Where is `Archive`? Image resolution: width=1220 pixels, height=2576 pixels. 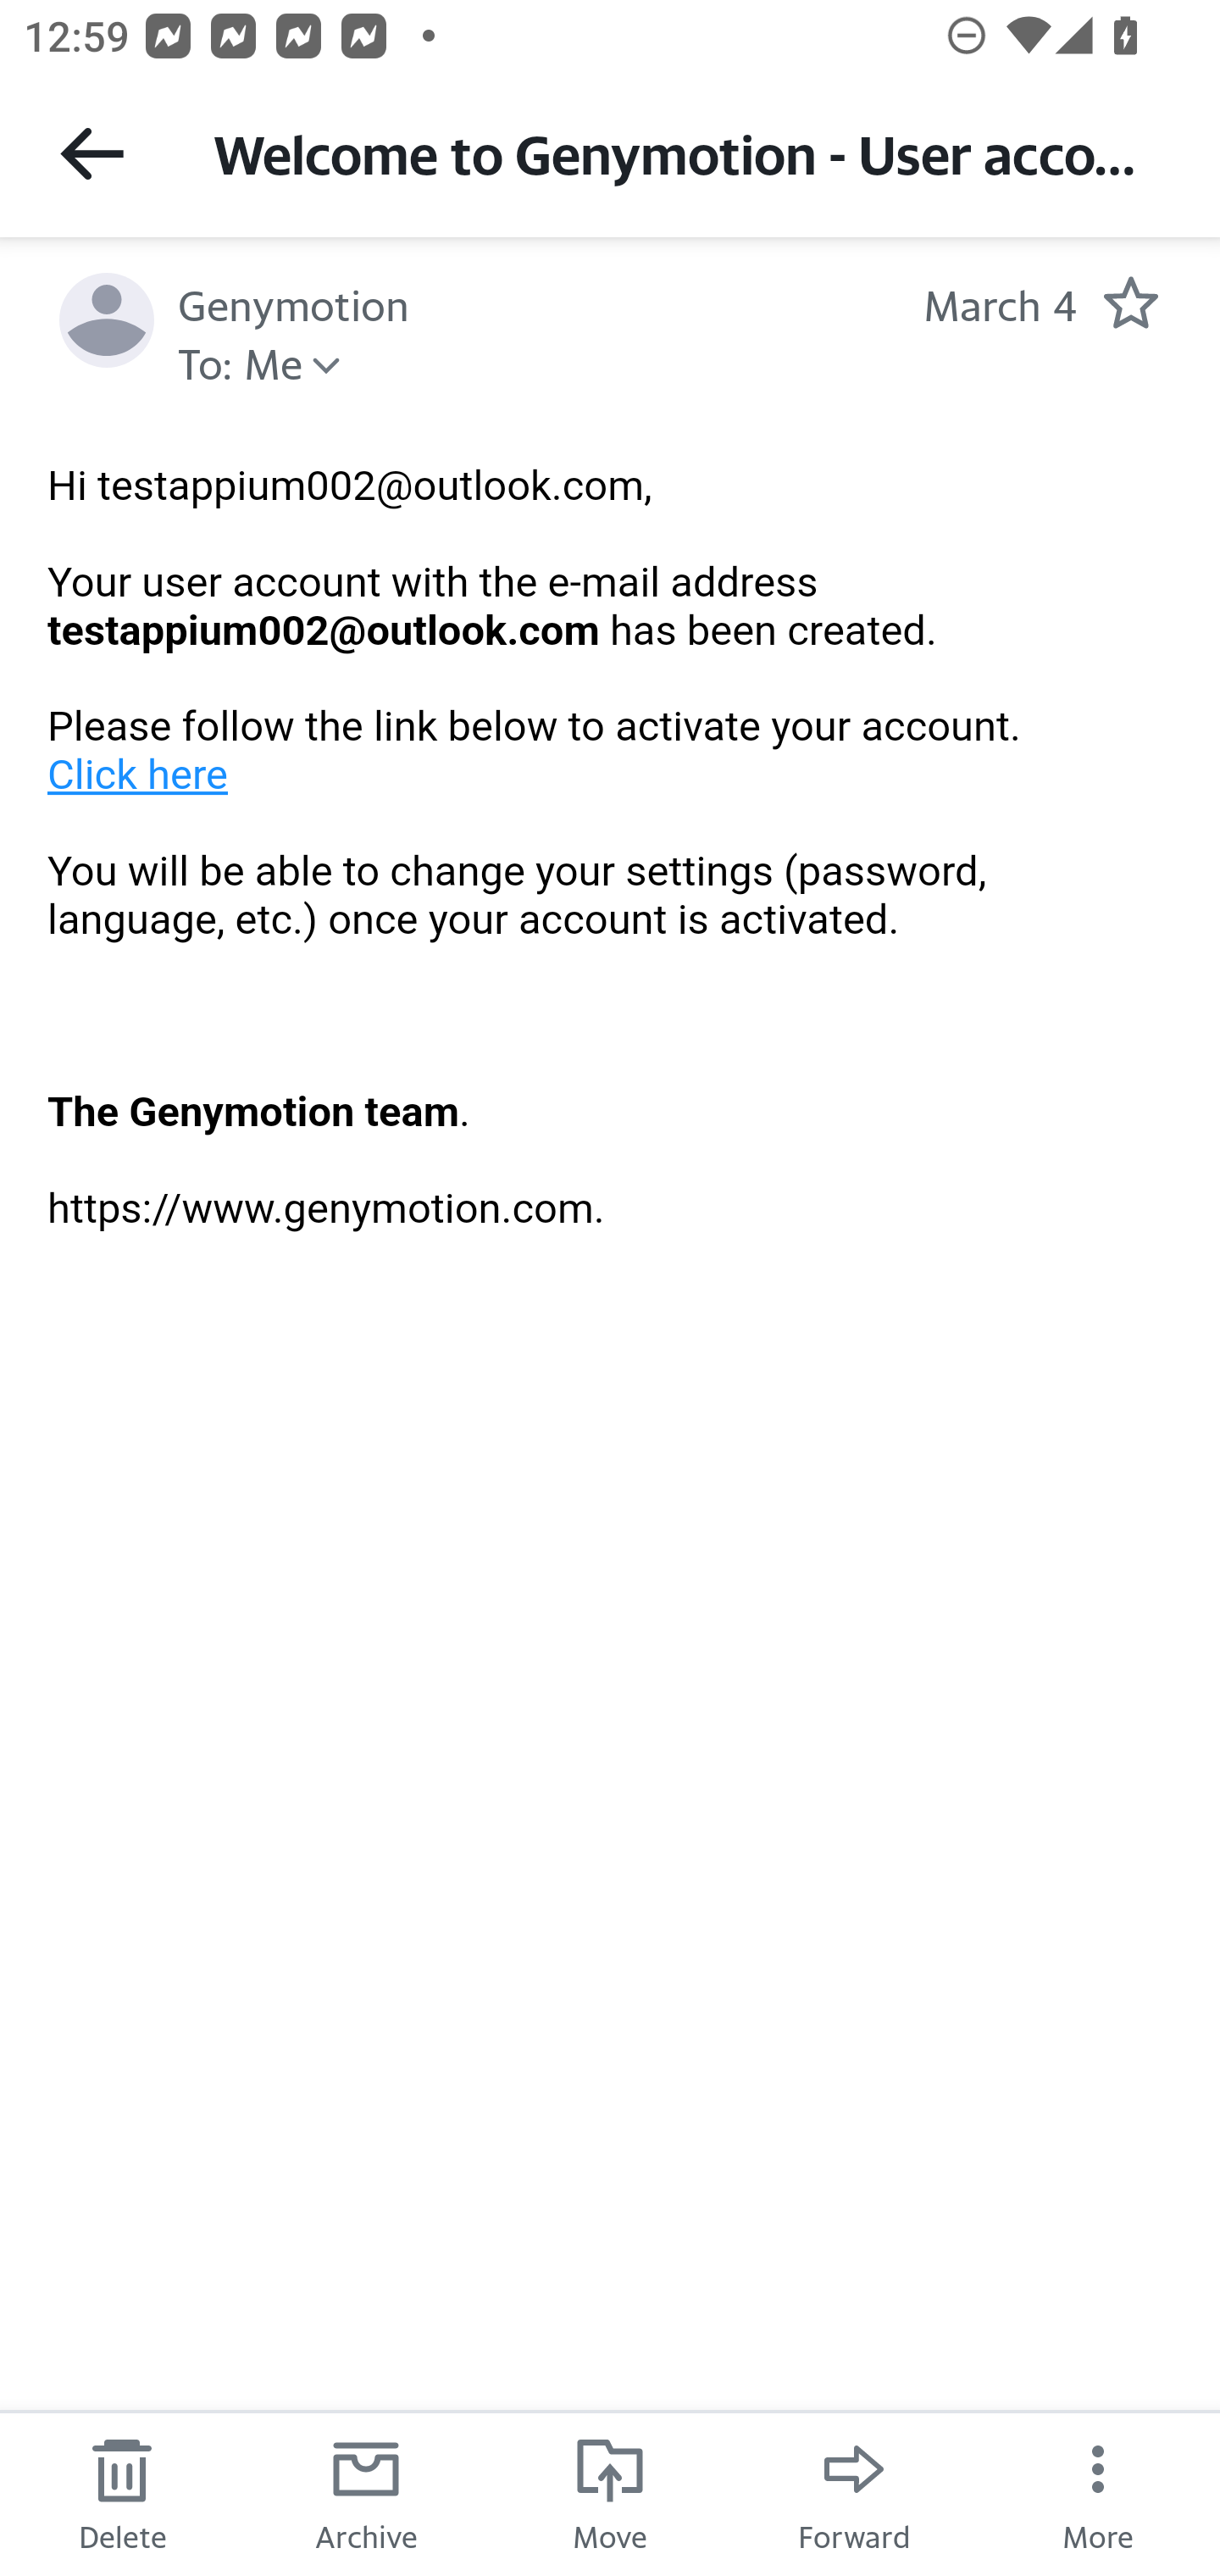 Archive is located at coordinates (366, 2493).